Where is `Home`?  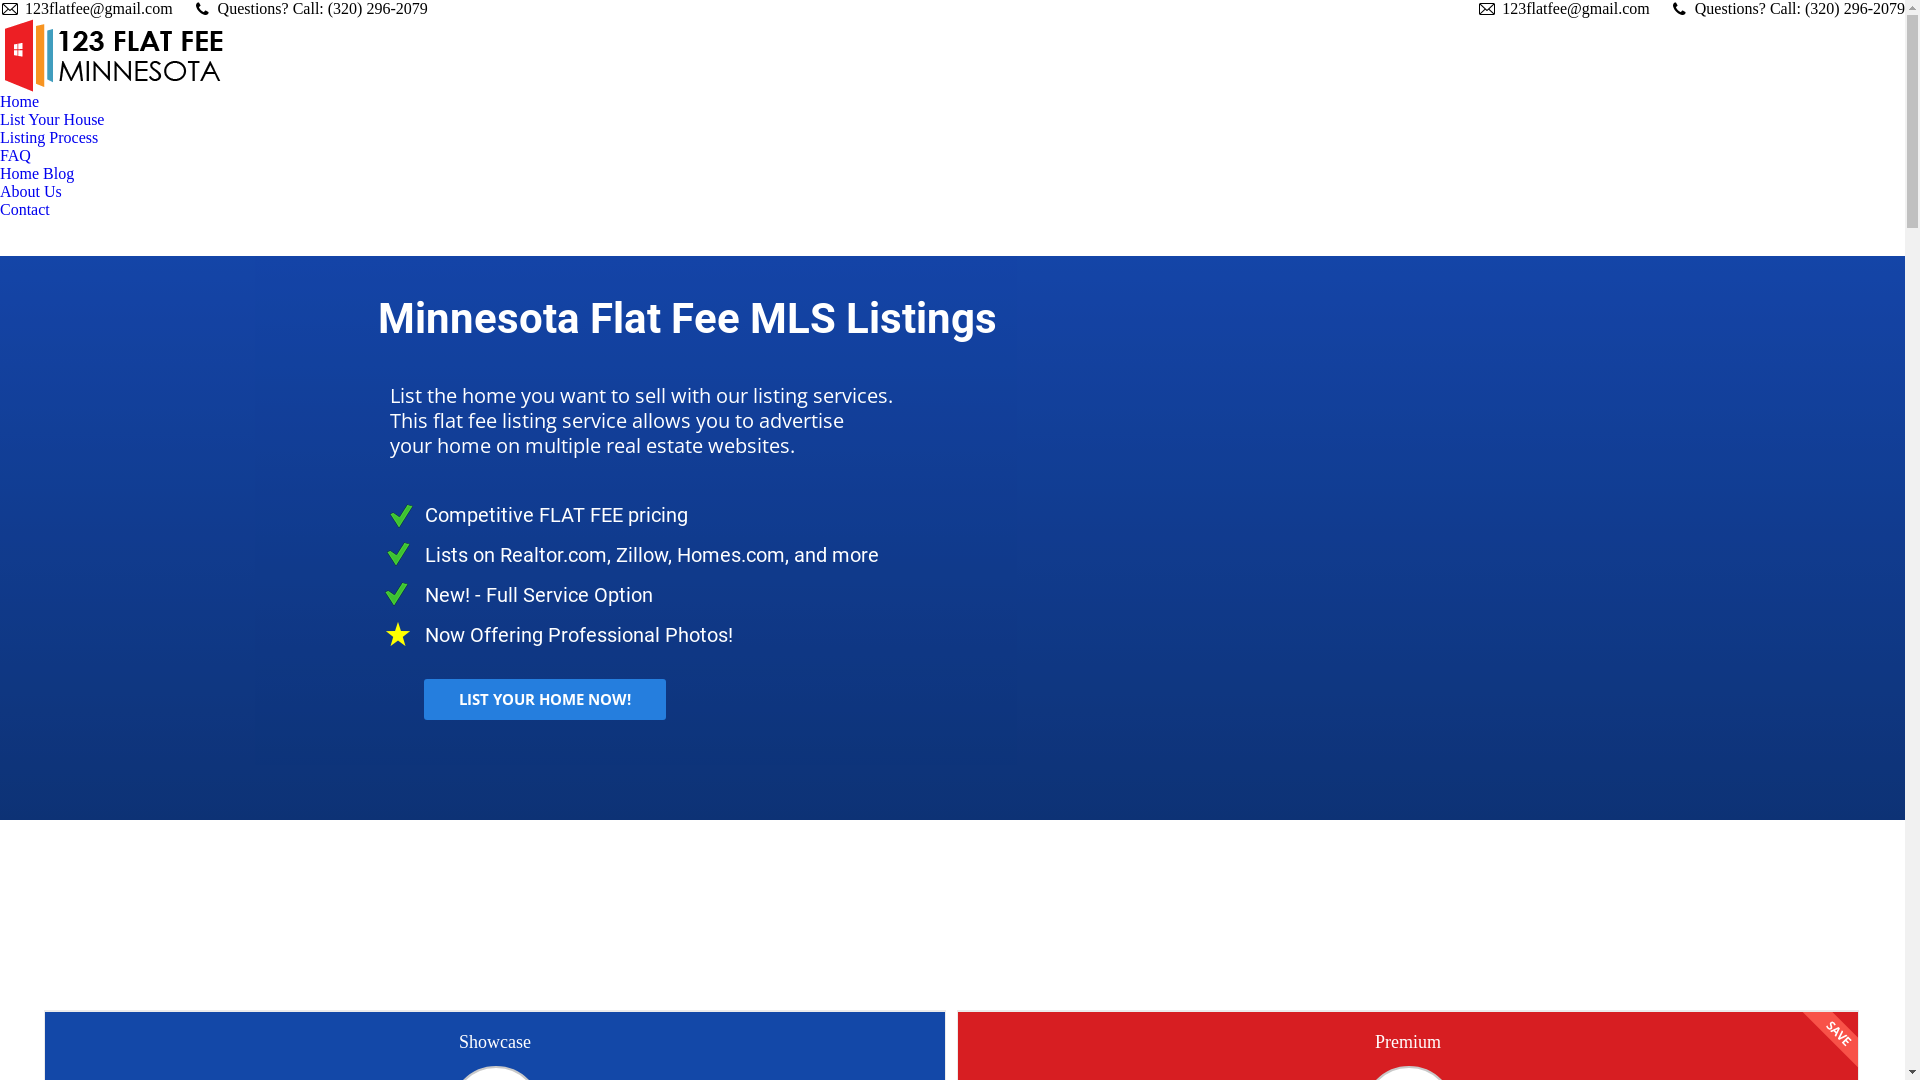 Home is located at coordinates (20, 102).